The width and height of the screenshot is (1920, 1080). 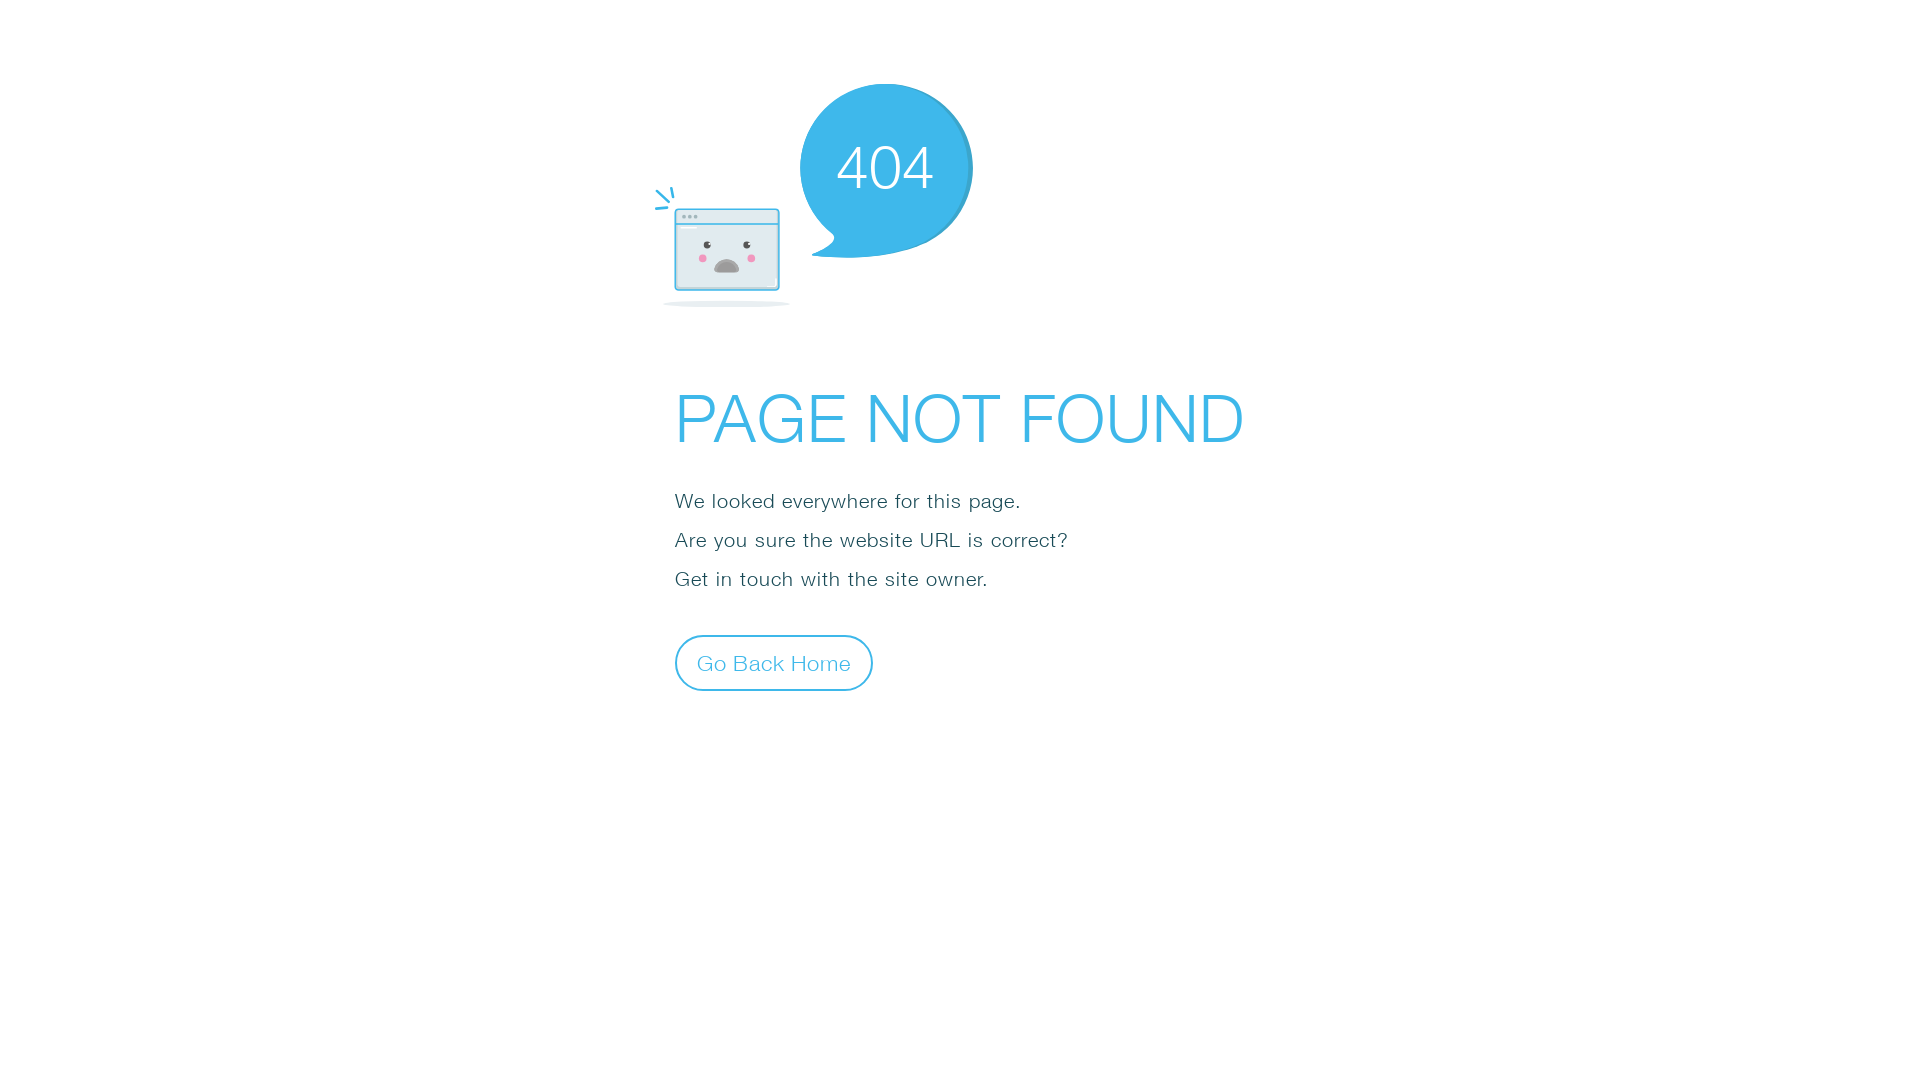 I want to click on Go Back Home, so click(x=774, y=662).